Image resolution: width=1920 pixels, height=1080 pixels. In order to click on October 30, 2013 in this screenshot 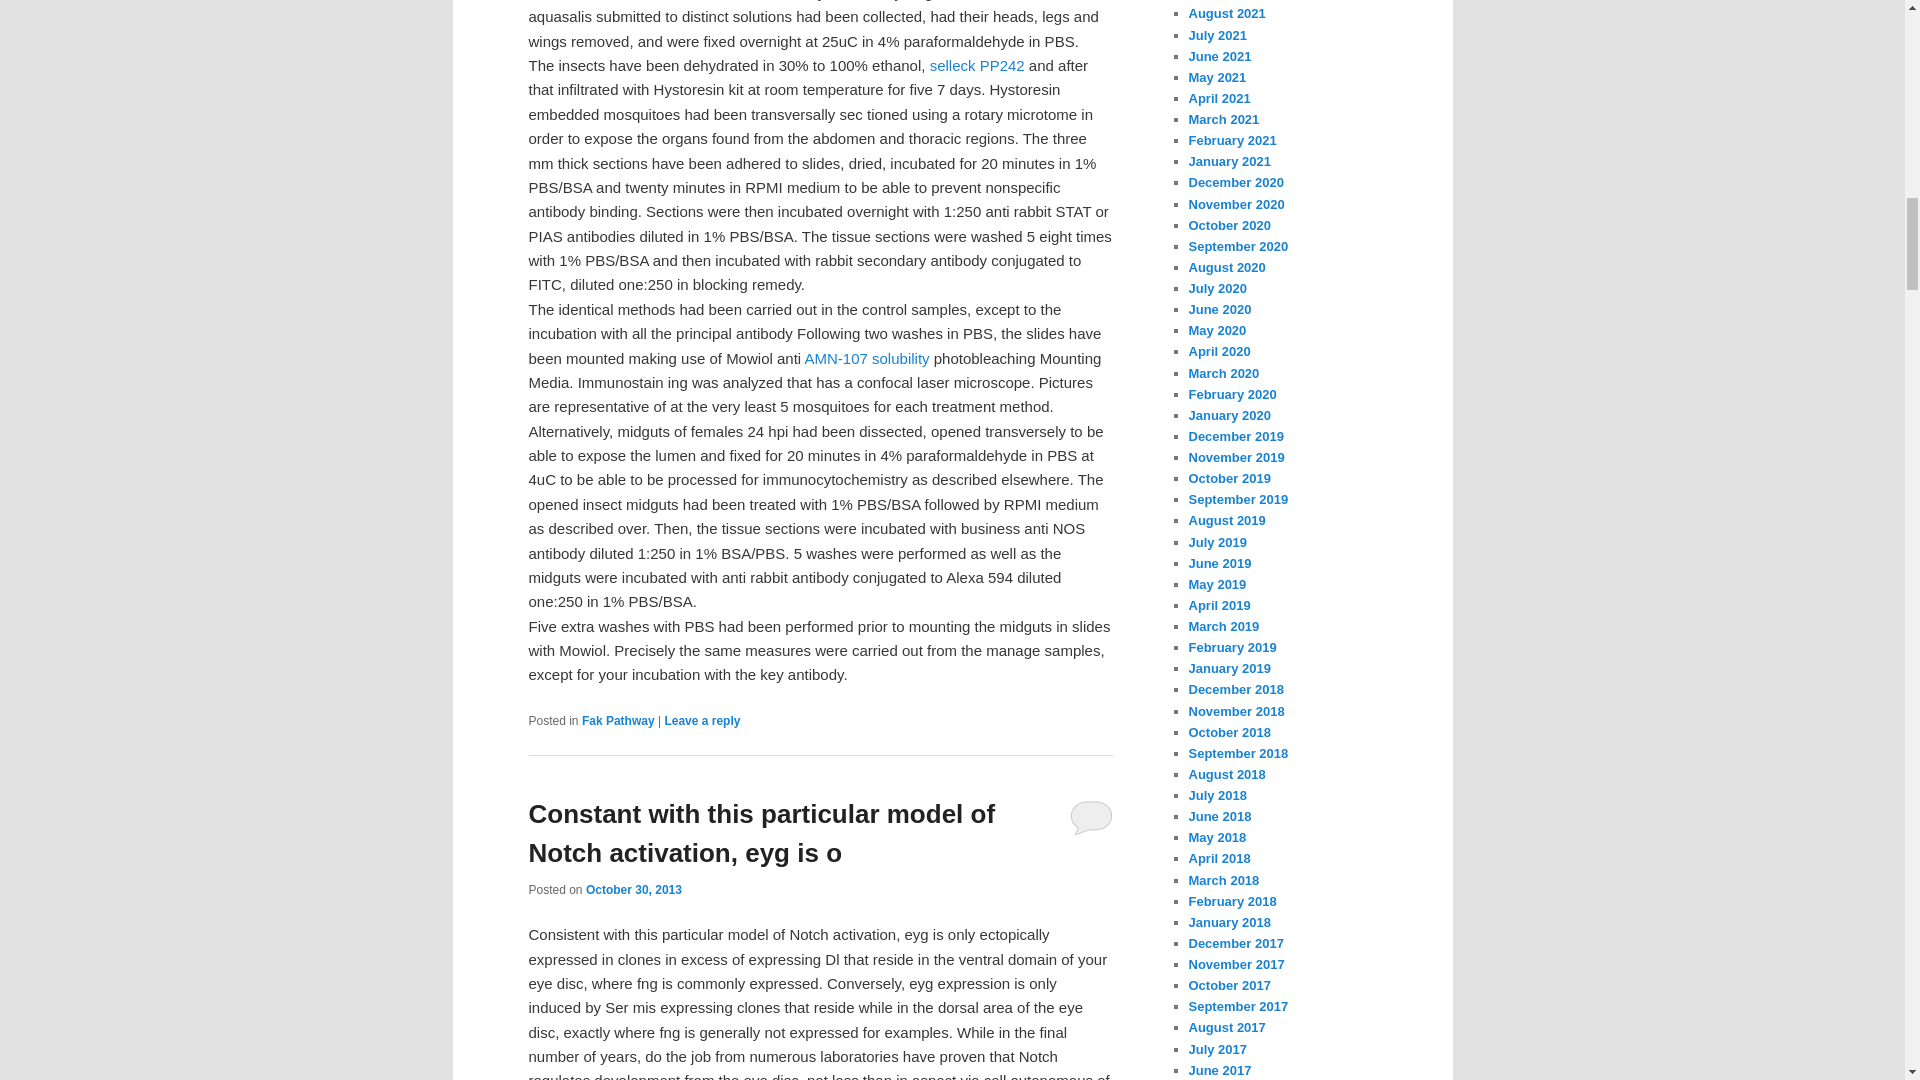, I will do `click(633, 890)`.